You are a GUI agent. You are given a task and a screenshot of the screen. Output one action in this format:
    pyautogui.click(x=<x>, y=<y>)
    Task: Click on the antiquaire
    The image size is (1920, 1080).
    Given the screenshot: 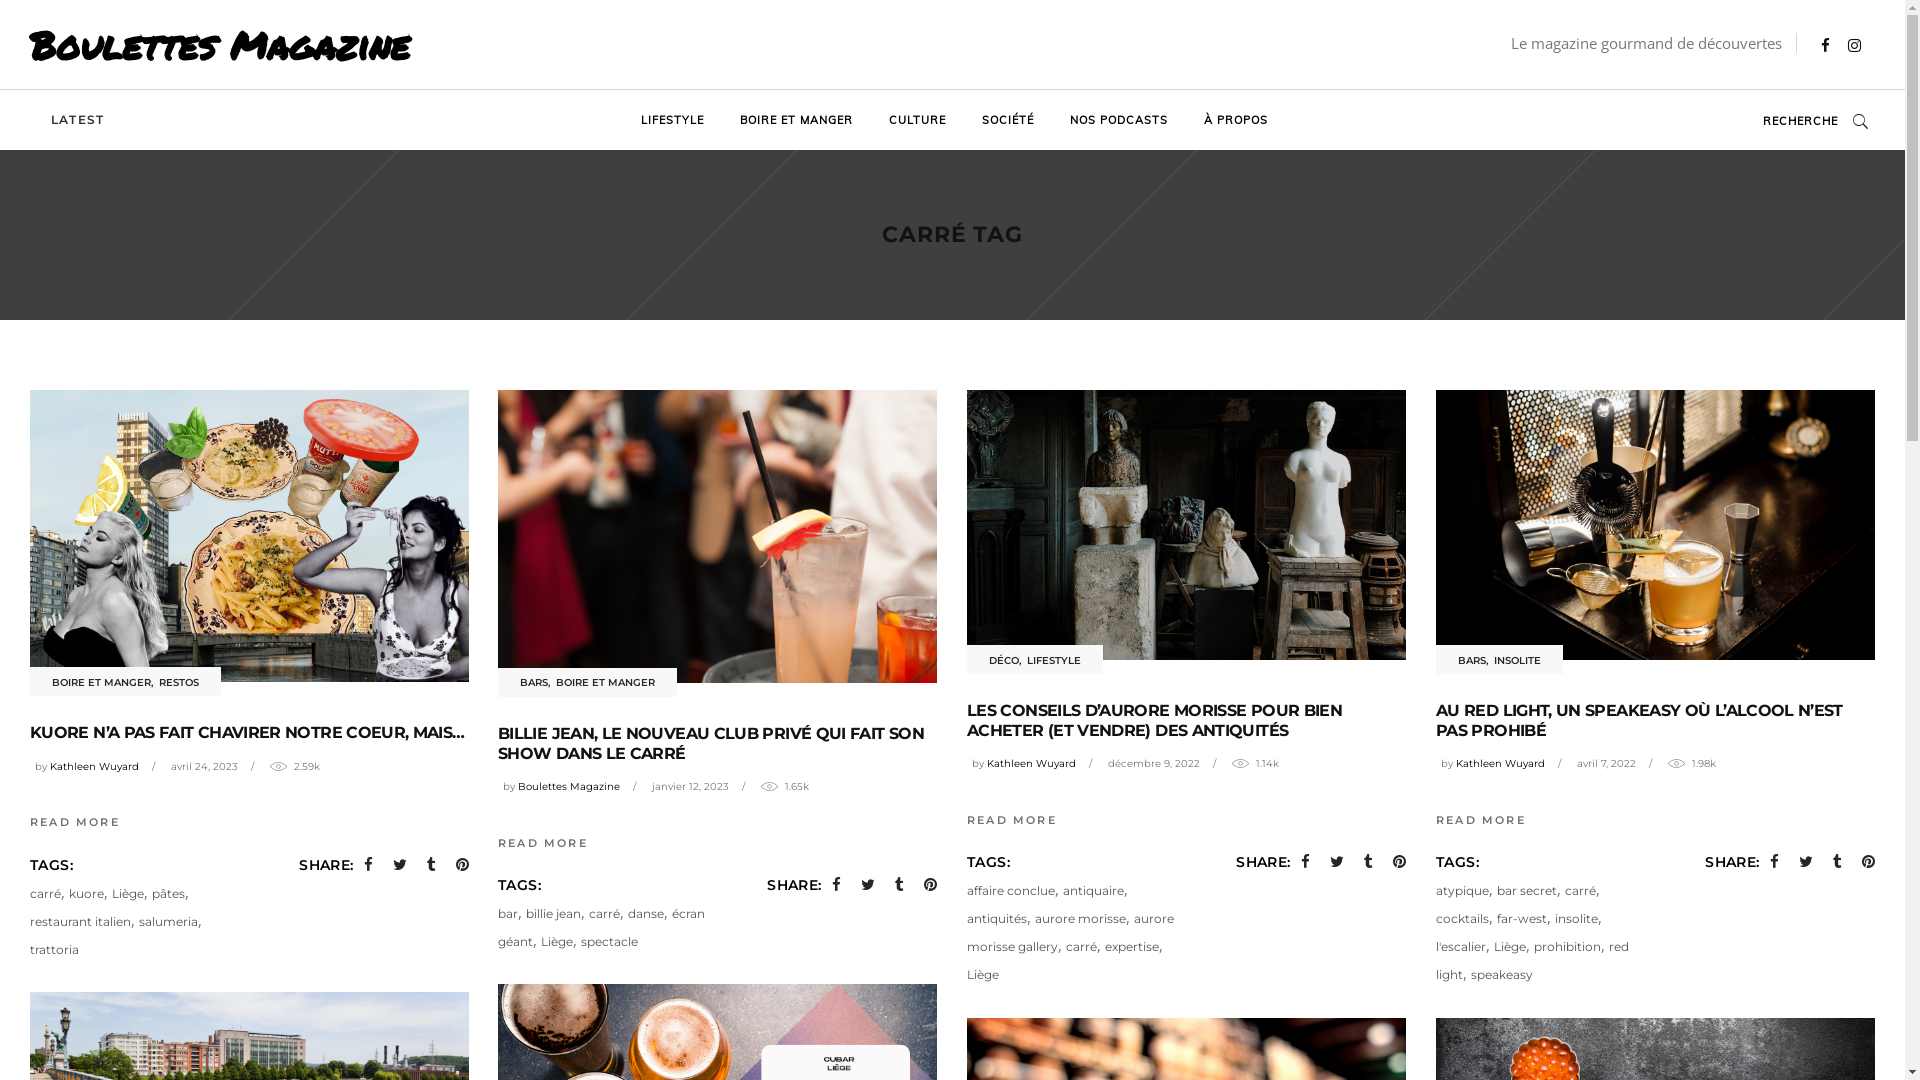 What is the action you would take?
    pyautogui.click(x=1094, y=890)
    